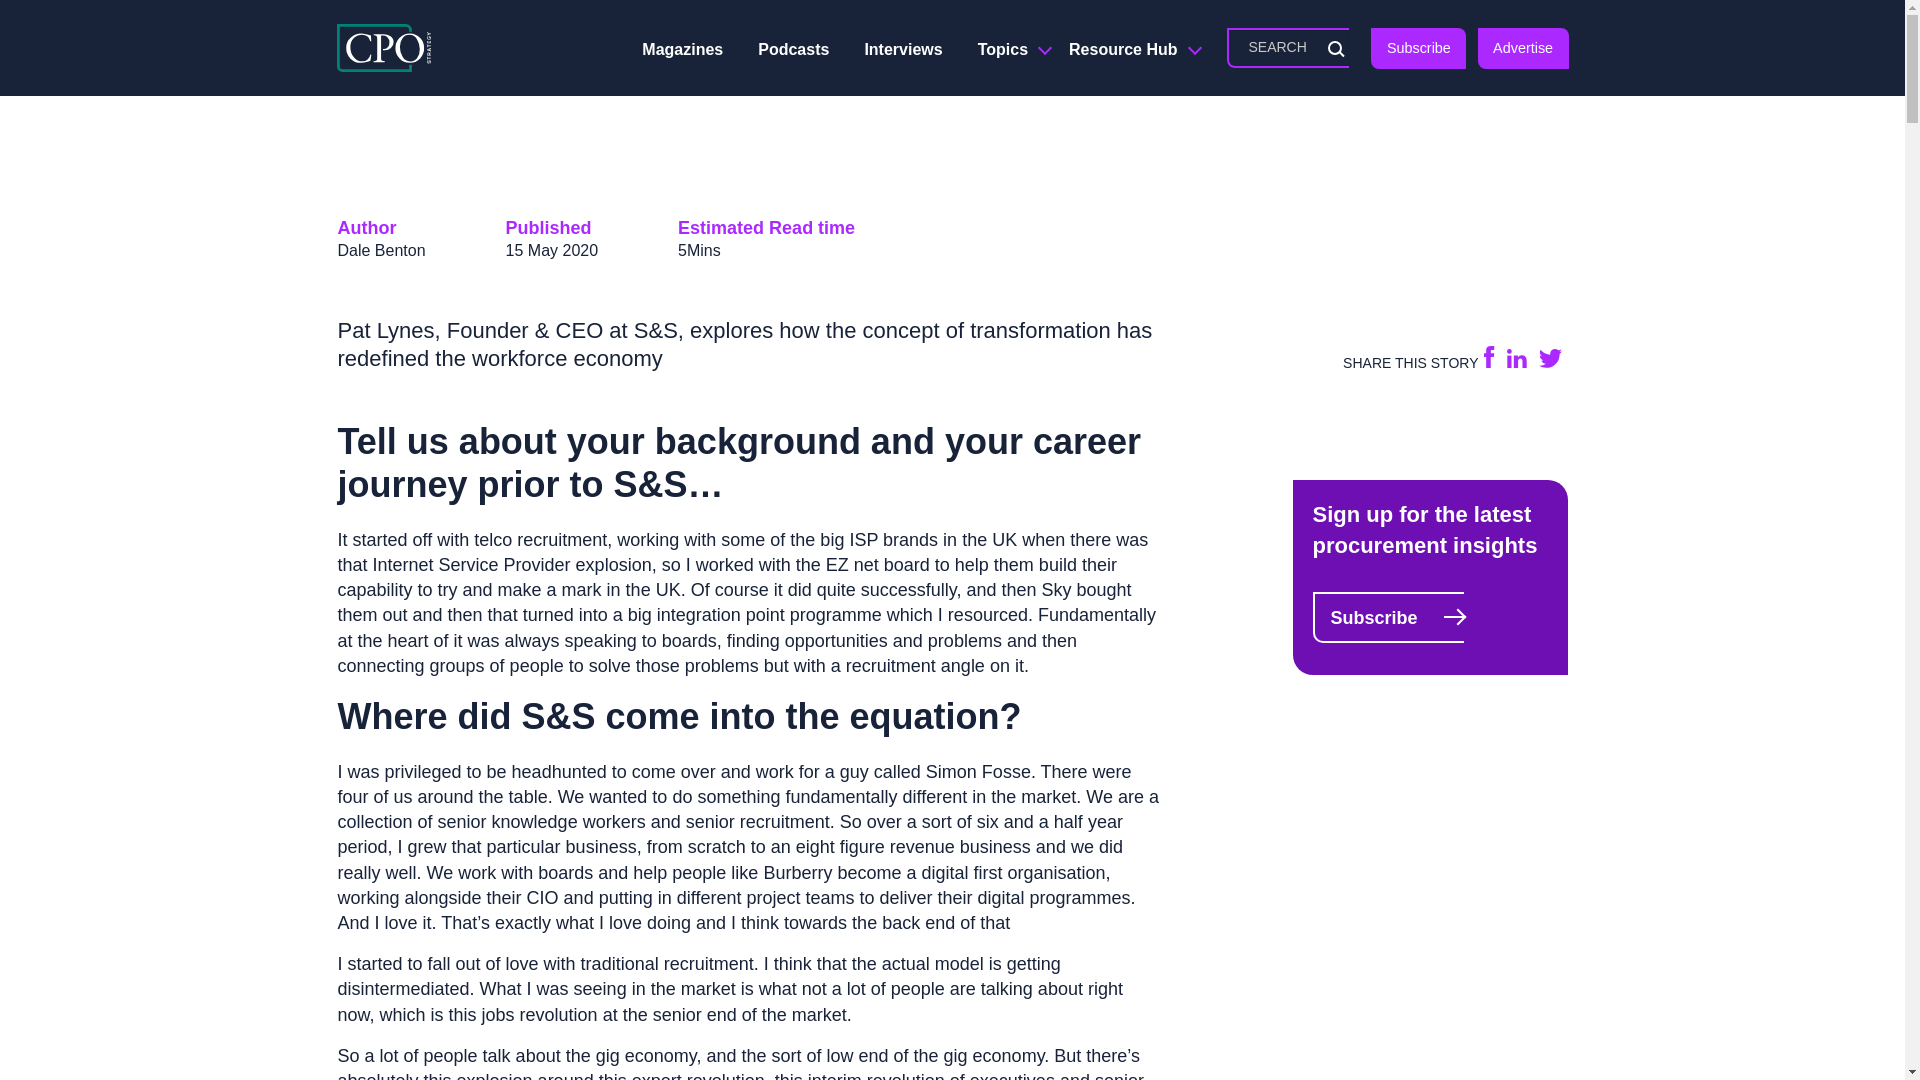 The image size is (1920, 1080). What do you see at coordinates (794, 50) in the screenshot?
I see `Podcasts` at bounding box center [794, 50].